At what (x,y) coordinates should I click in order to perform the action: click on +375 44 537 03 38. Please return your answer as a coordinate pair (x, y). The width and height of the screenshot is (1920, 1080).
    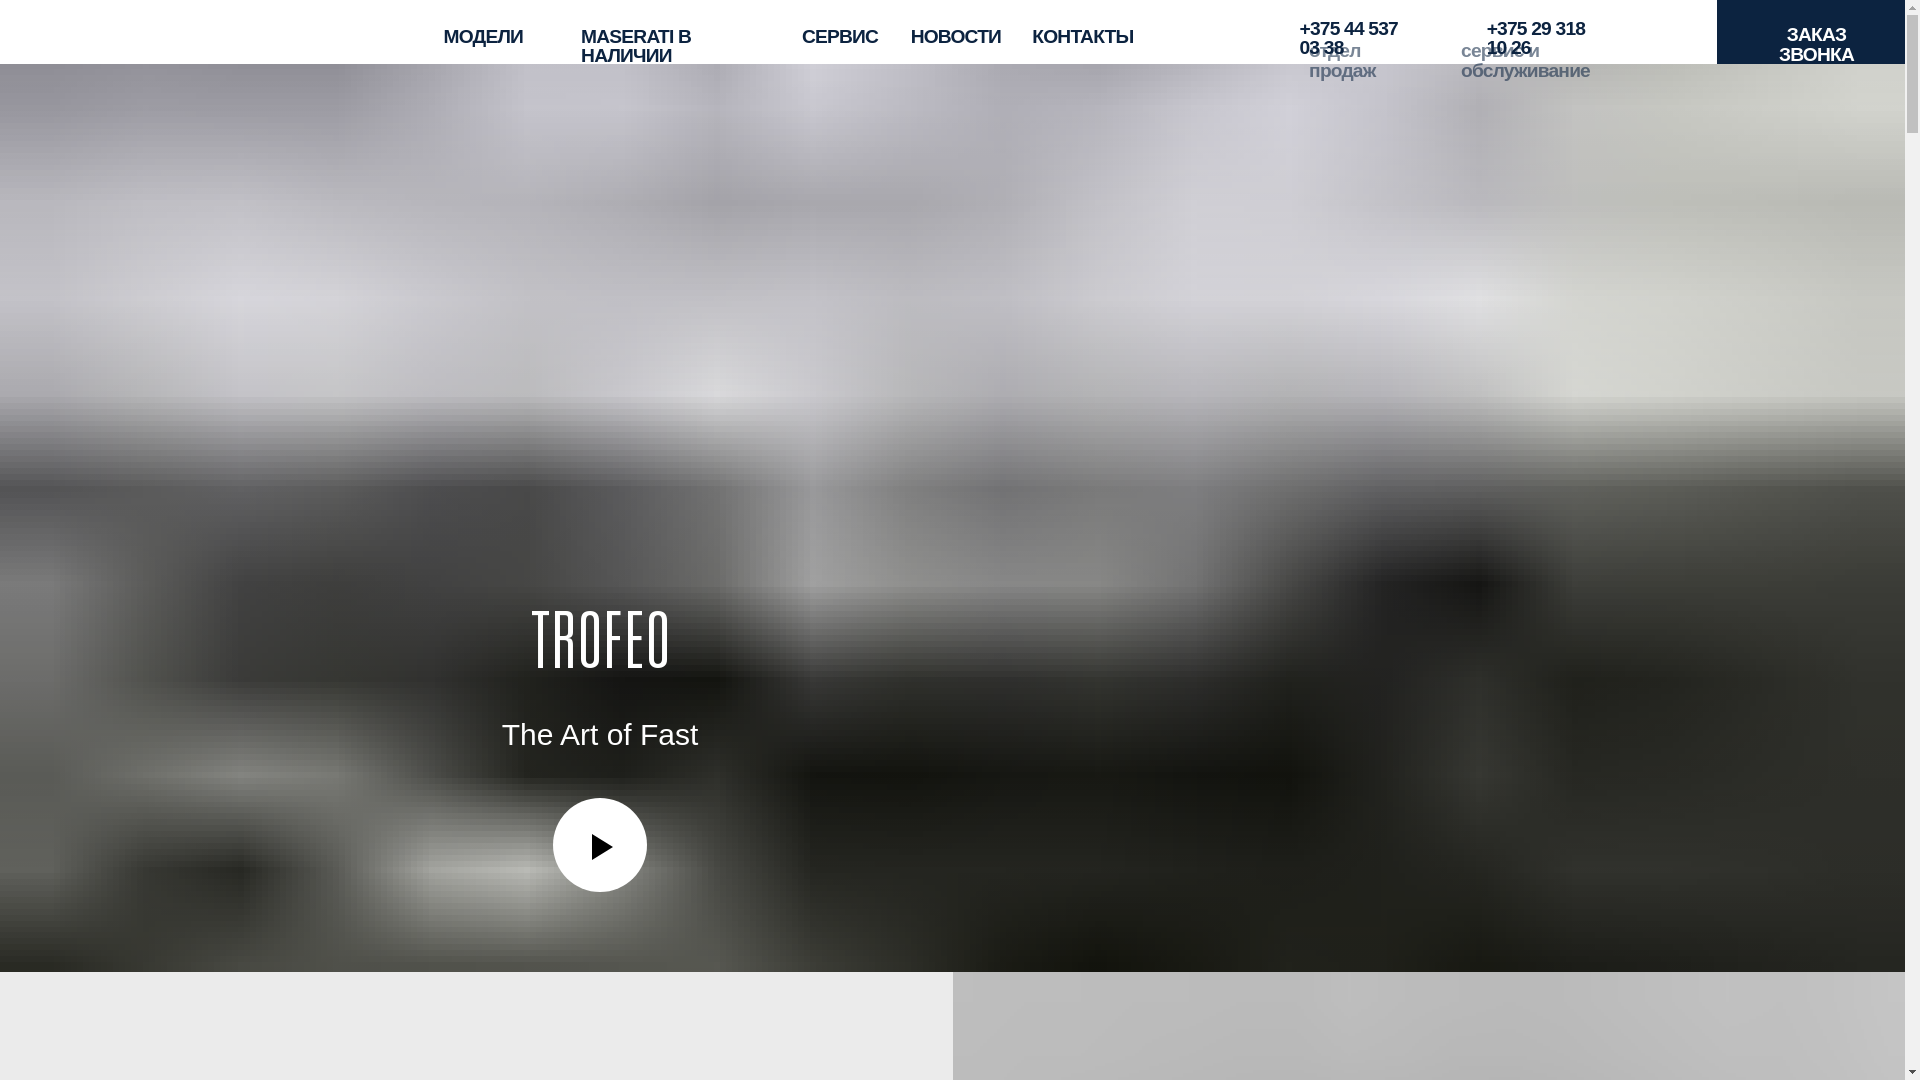
    Looking at the image, I should click on (843, 24).